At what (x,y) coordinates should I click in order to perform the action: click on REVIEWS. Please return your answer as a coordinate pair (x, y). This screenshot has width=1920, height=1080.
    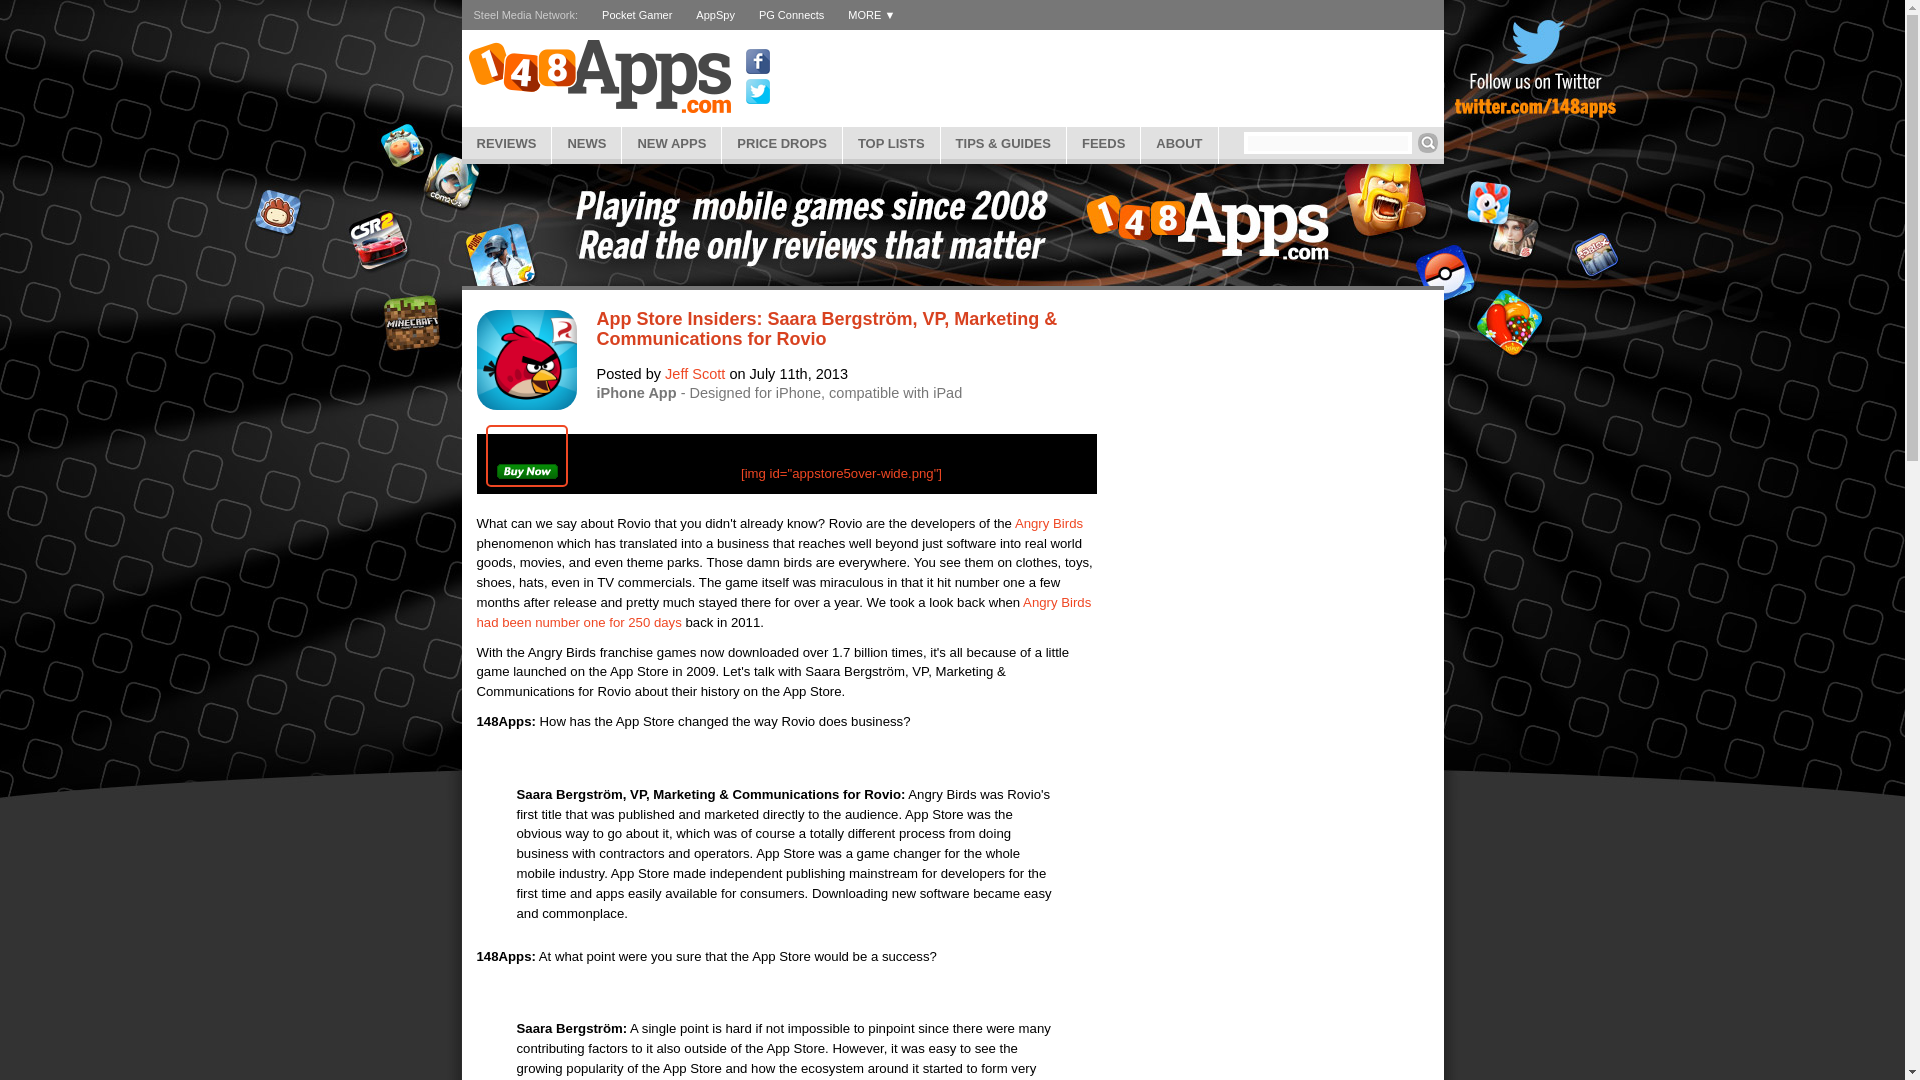
    Looking at the image, I should click on (507, 142).